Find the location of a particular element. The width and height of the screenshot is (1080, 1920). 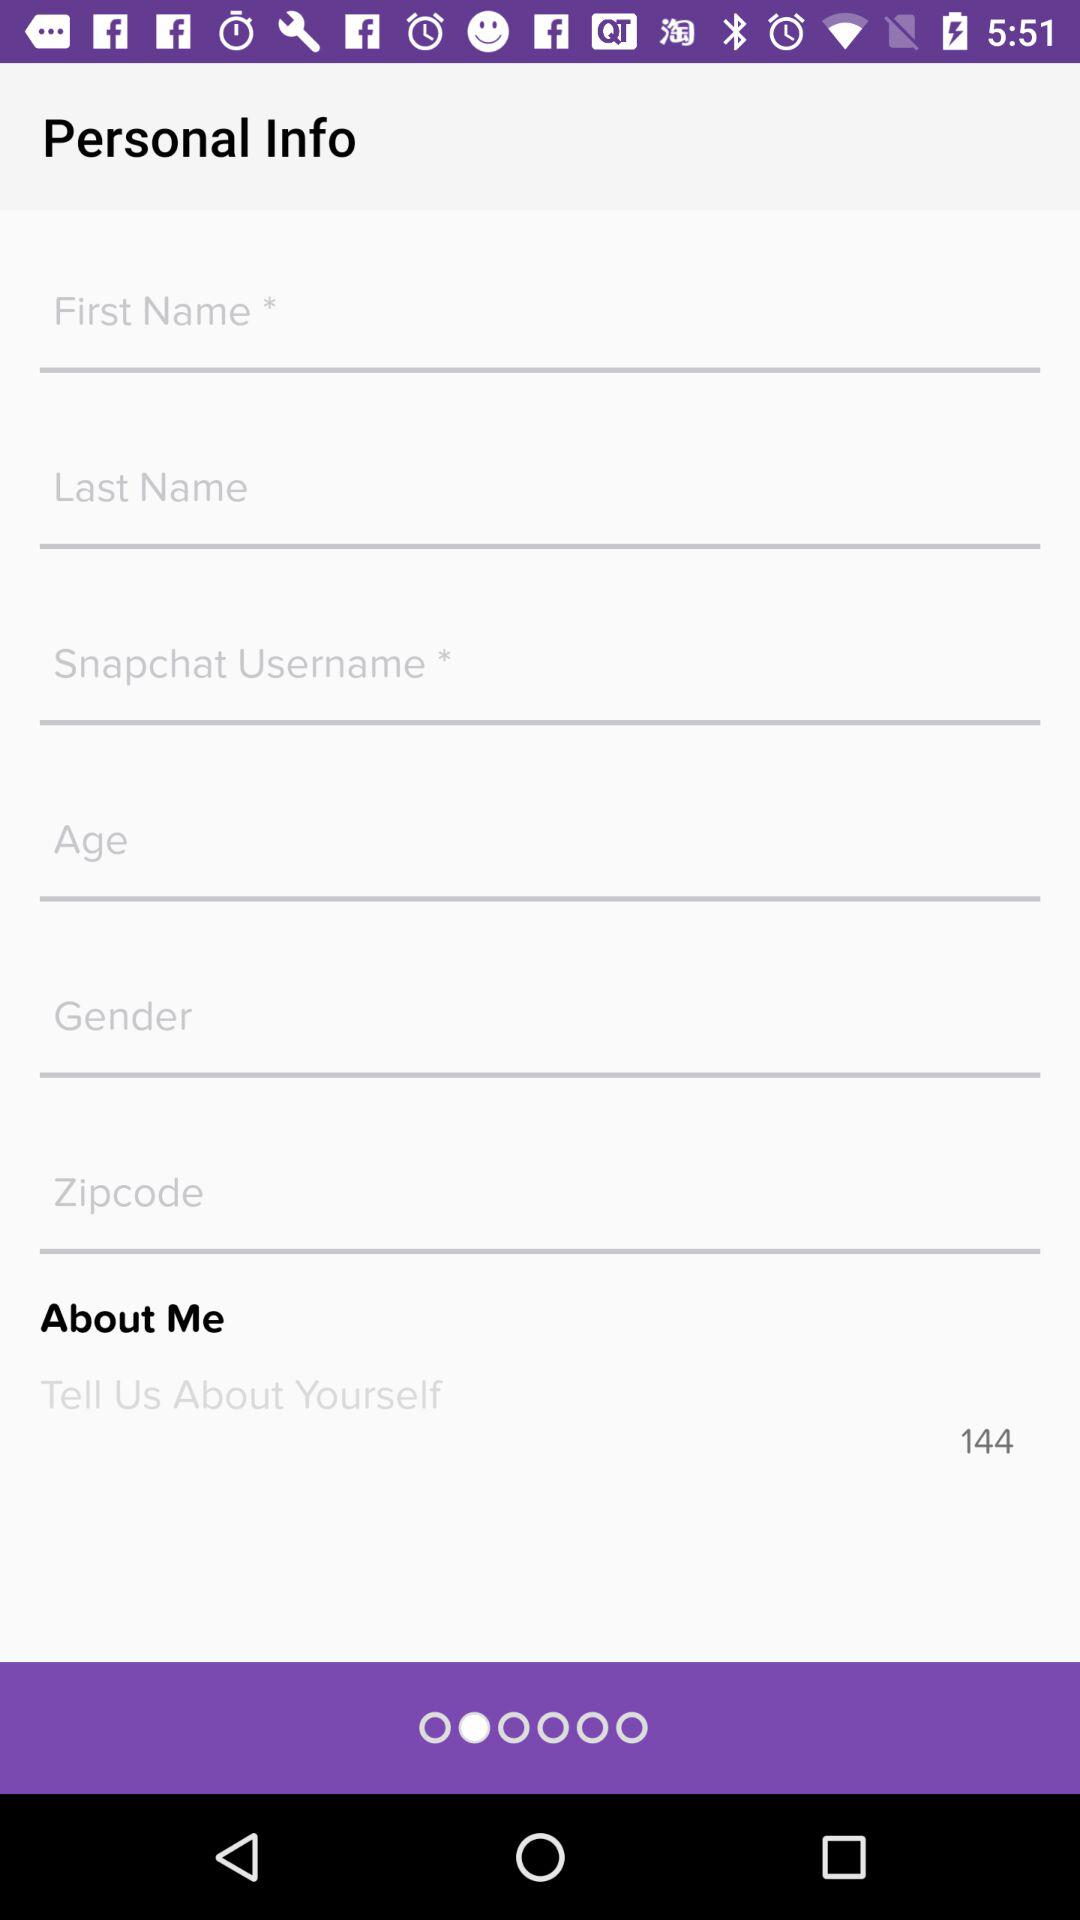

select icon above the 144 is located at coordinates (540, 1394).